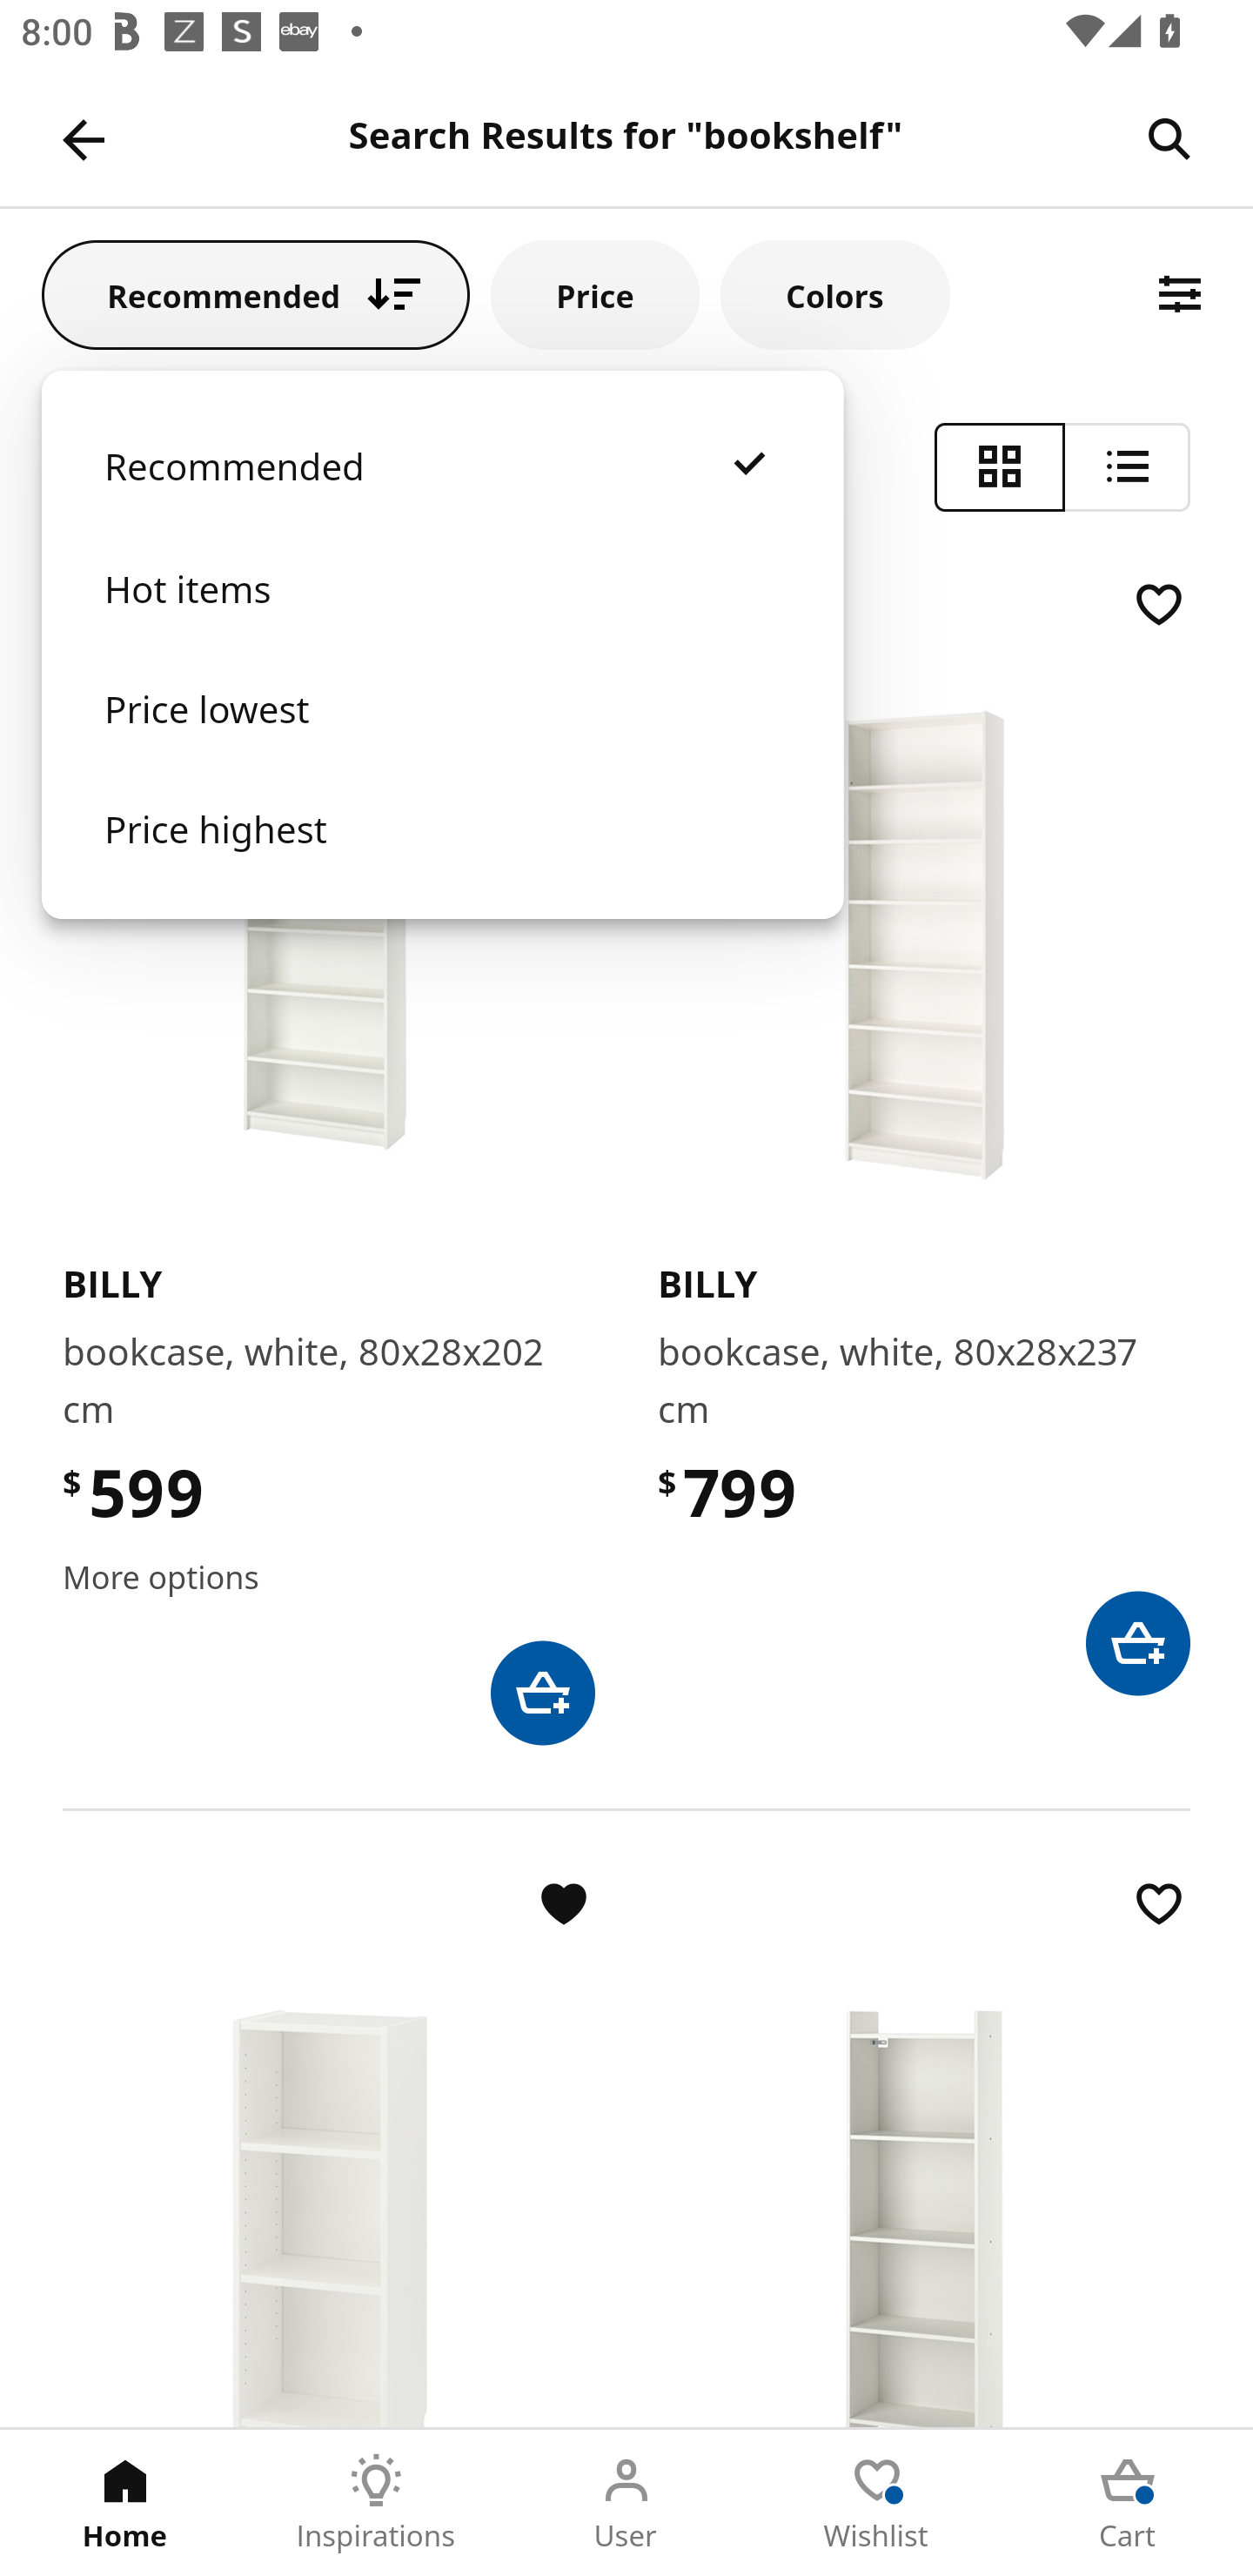 This screenshot has width=1253, height=2576. I want to click on Wishlist
Tab 4 of 5, so click(877, 2503).